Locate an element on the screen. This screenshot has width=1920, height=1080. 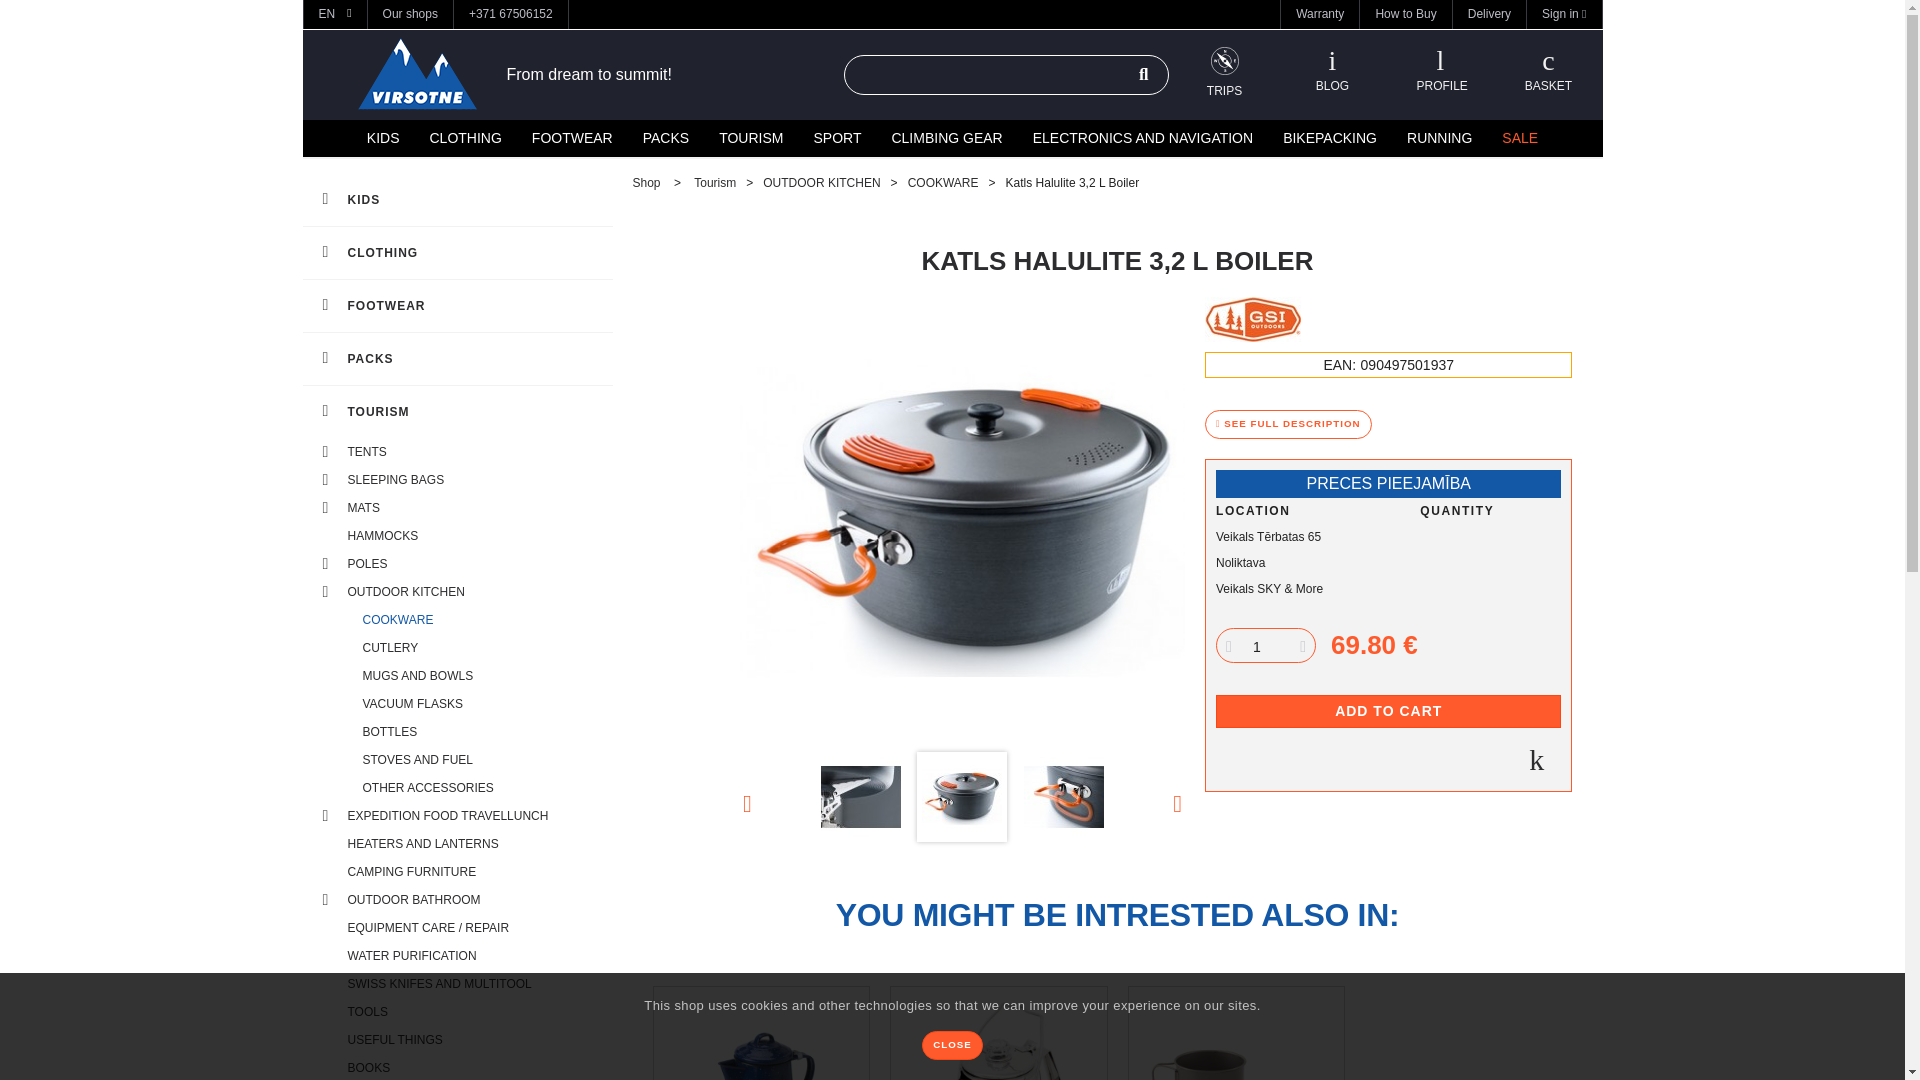
Notes is located at coordinates (1331, 71).